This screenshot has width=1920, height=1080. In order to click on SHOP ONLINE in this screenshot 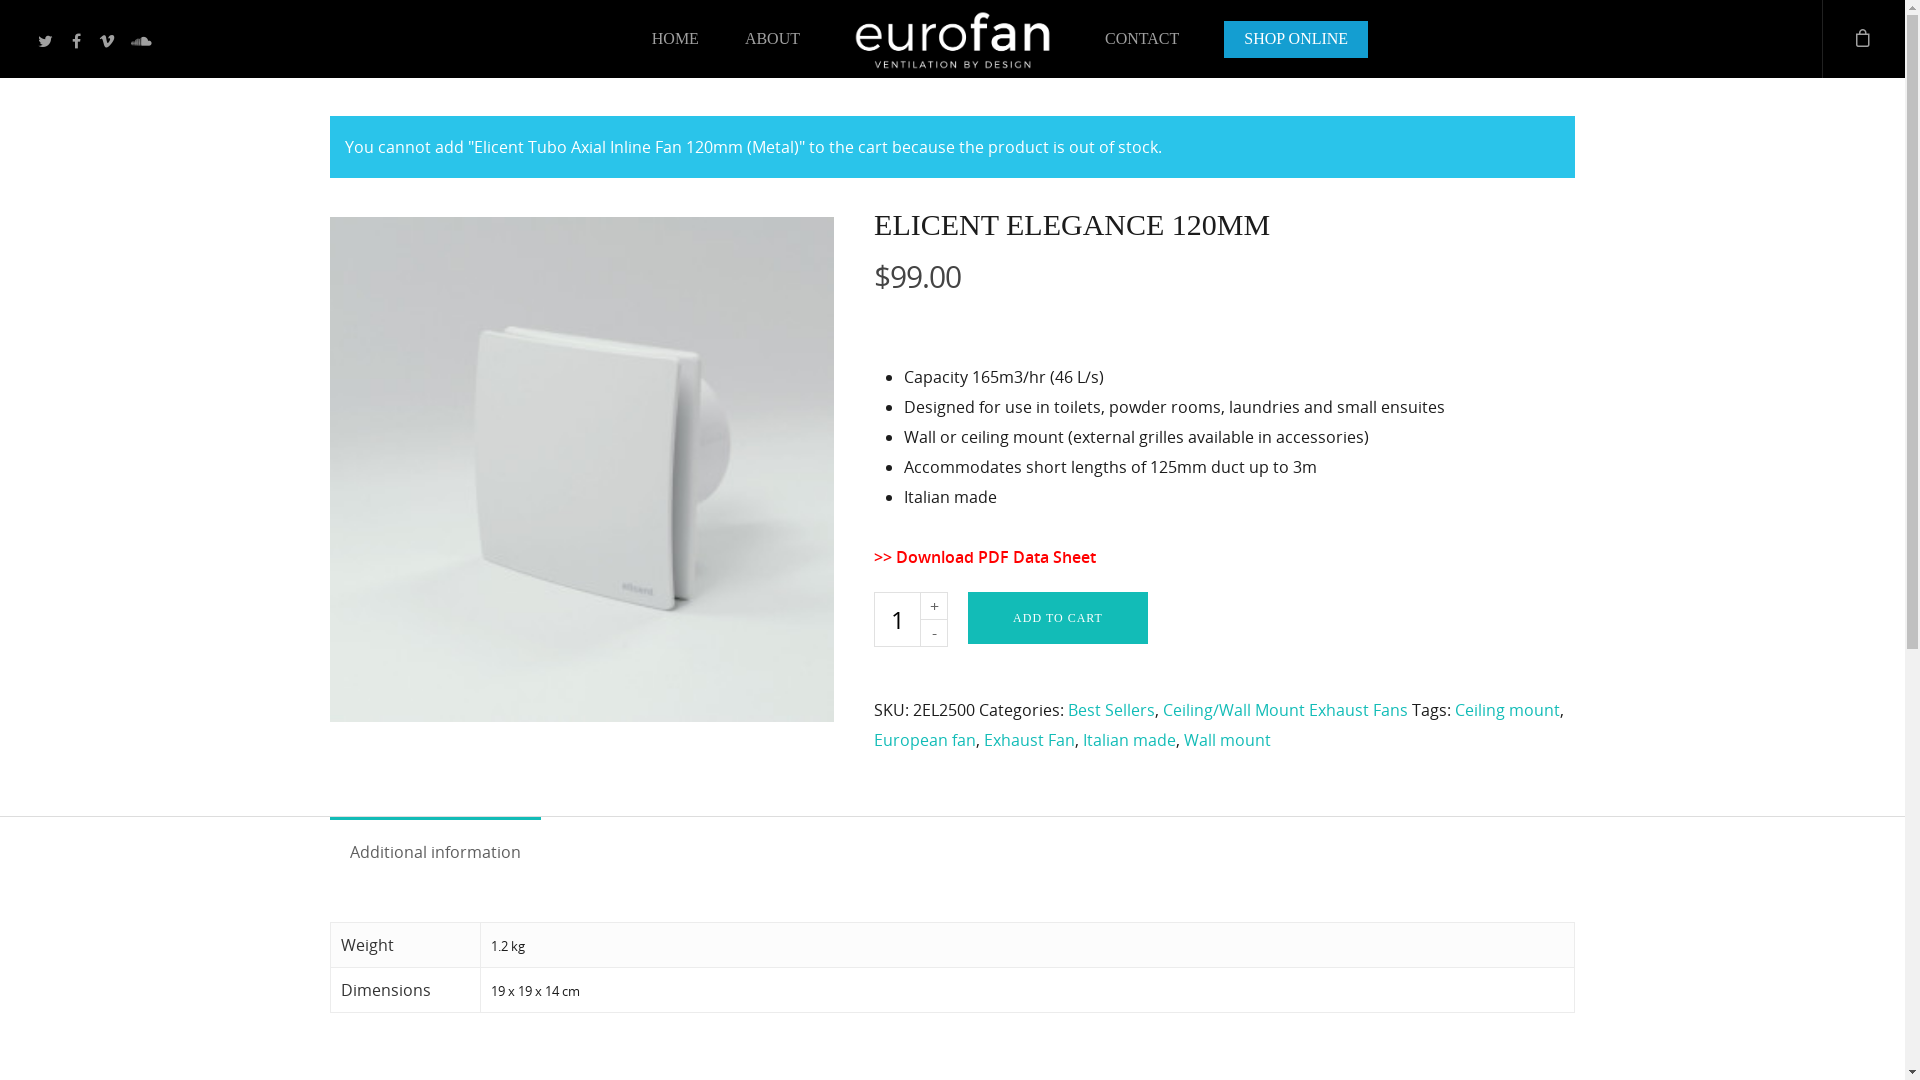, I will do `click(1296, 44)`.